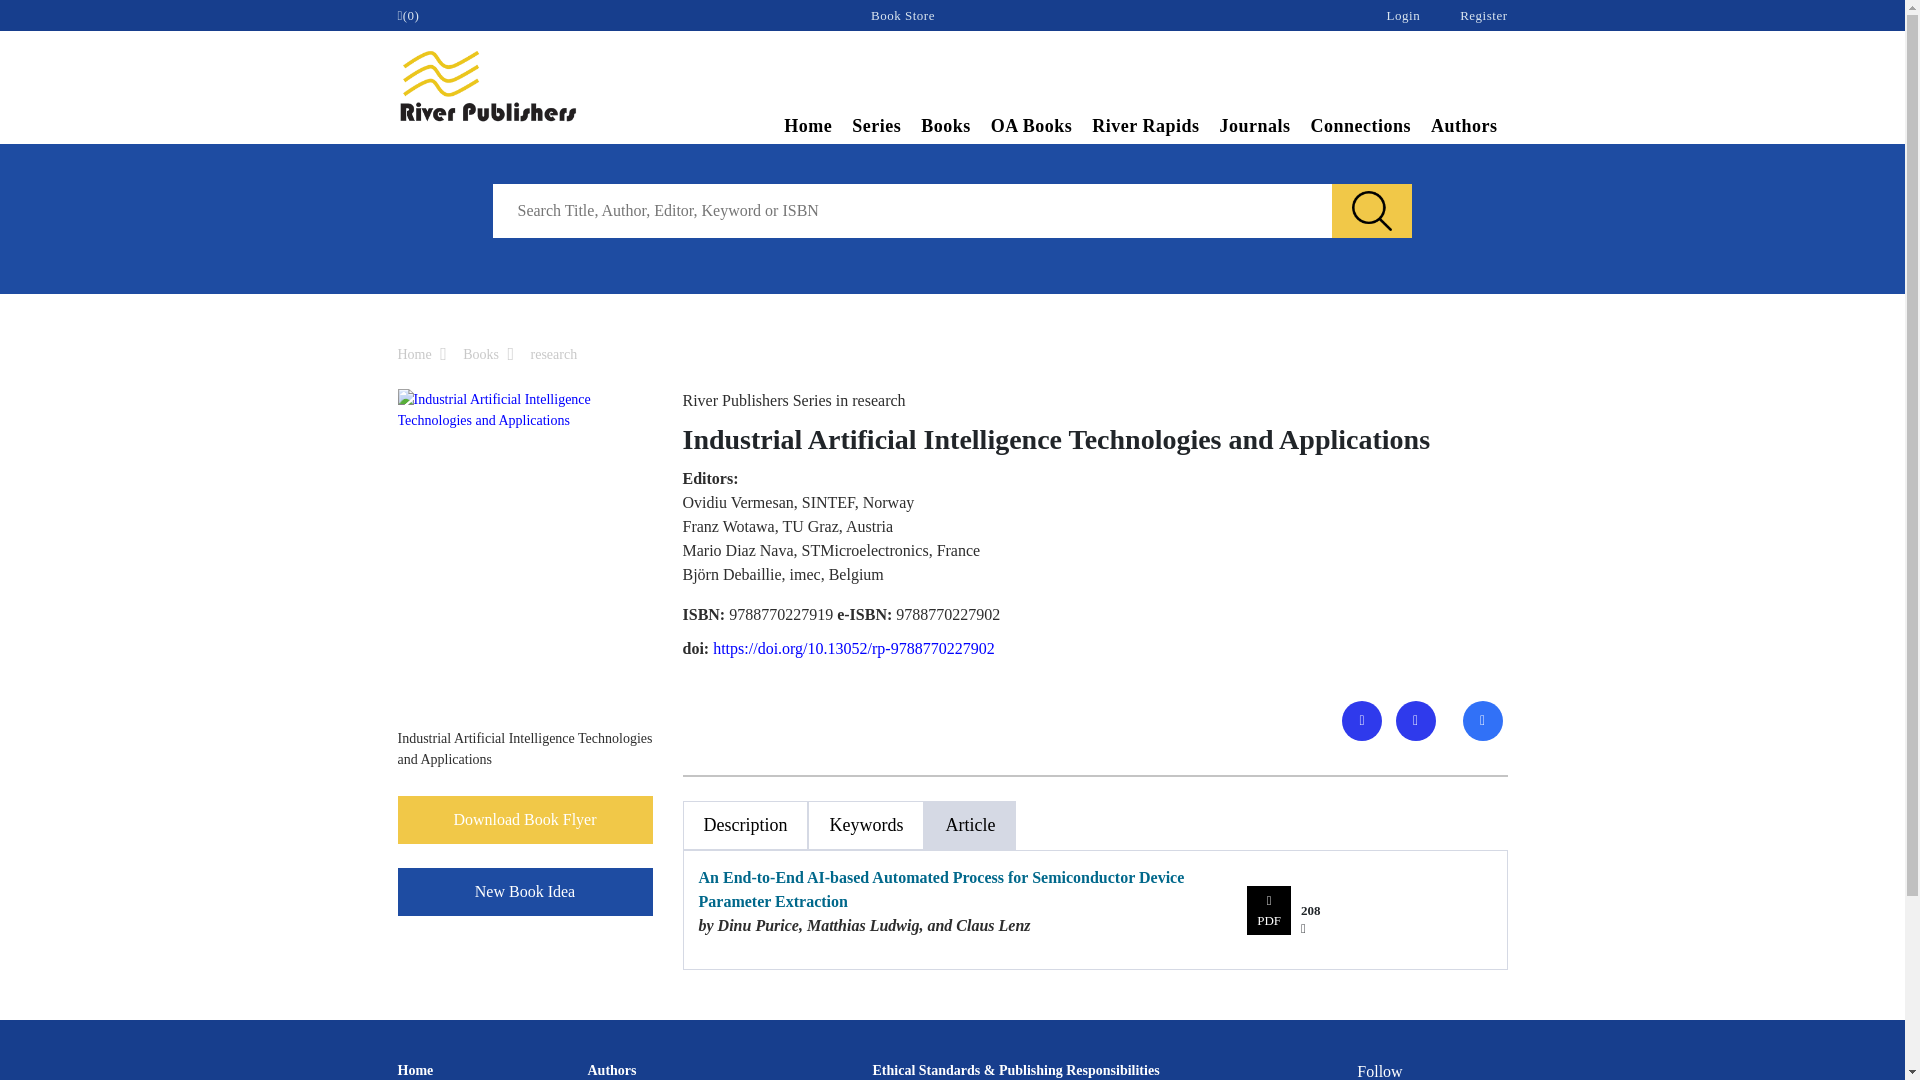 This screenshot has width=1920, height=1080. What do you see at coordinates (946, 128) in the screenshot?
I see `Books` at bounding box center [946, 128].